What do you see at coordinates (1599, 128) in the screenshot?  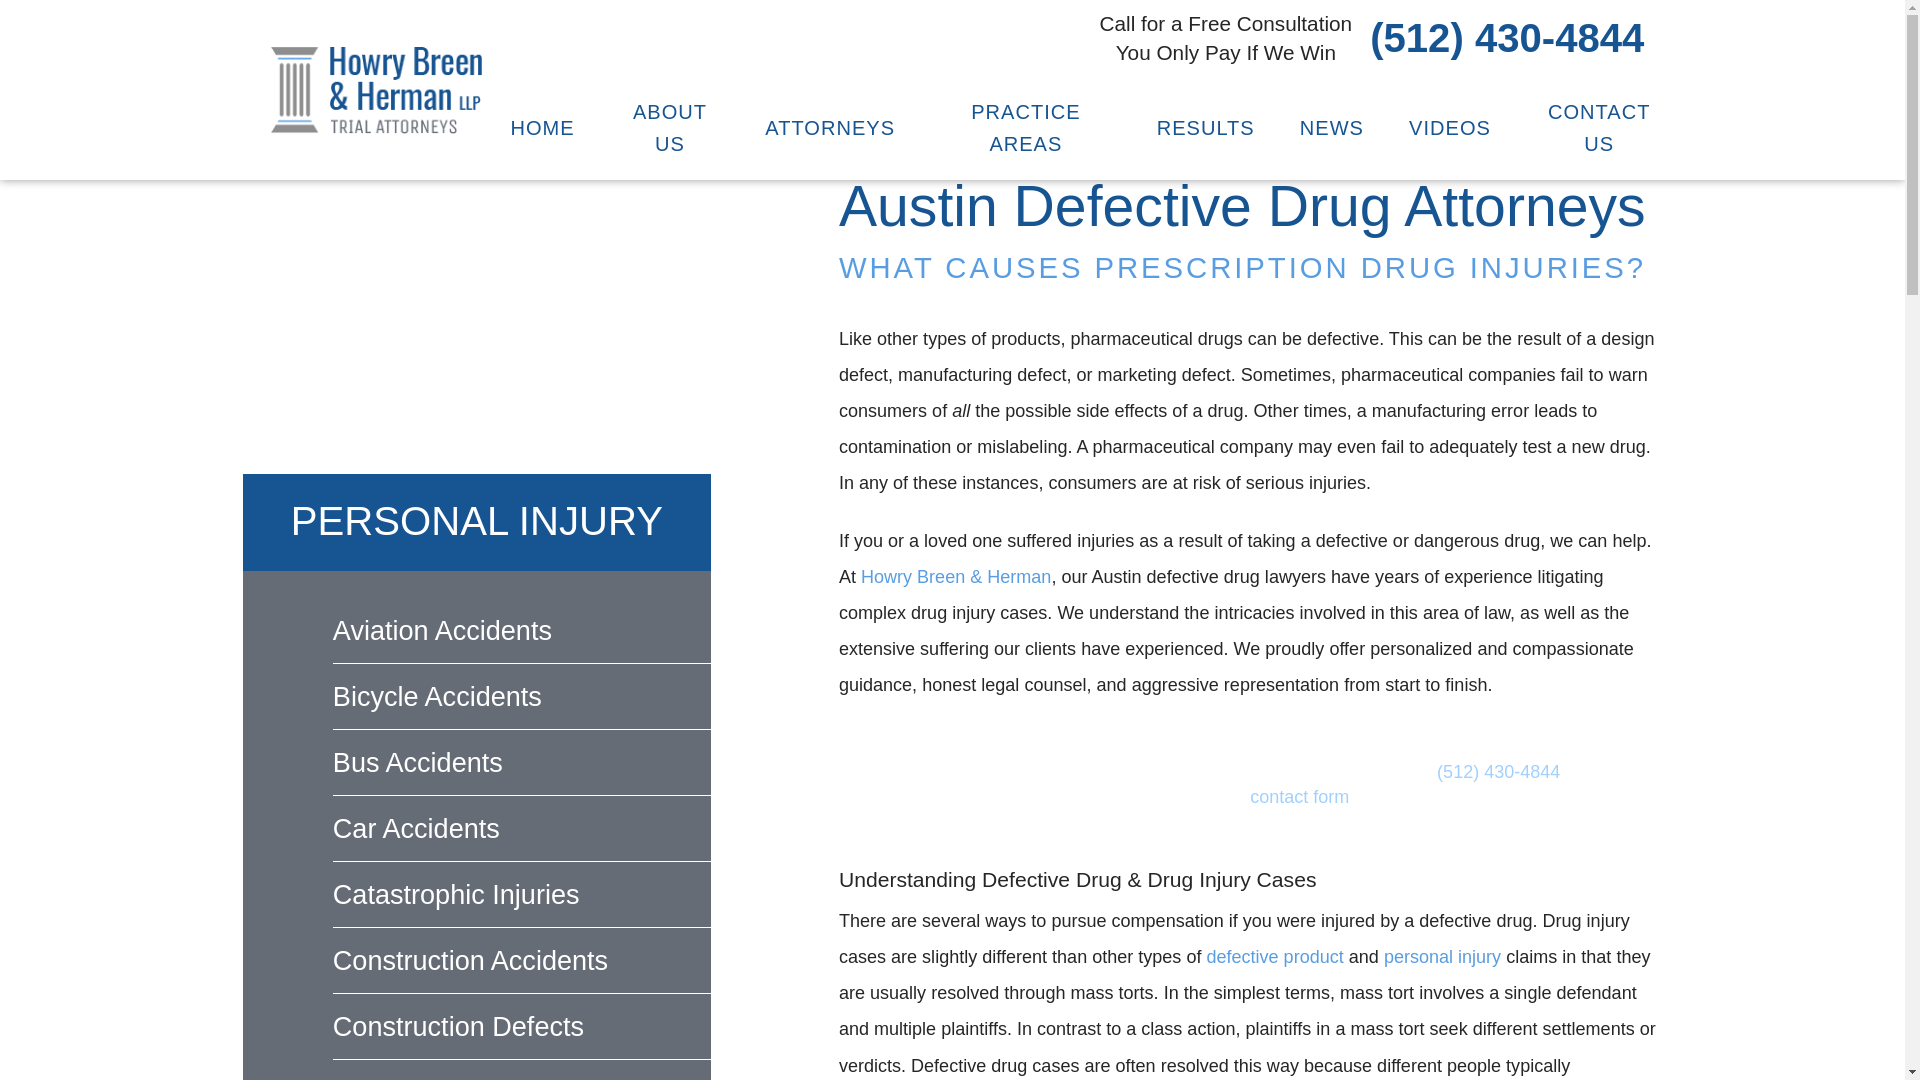 I see `CONTACT US` at bounding box center [1599, 128].